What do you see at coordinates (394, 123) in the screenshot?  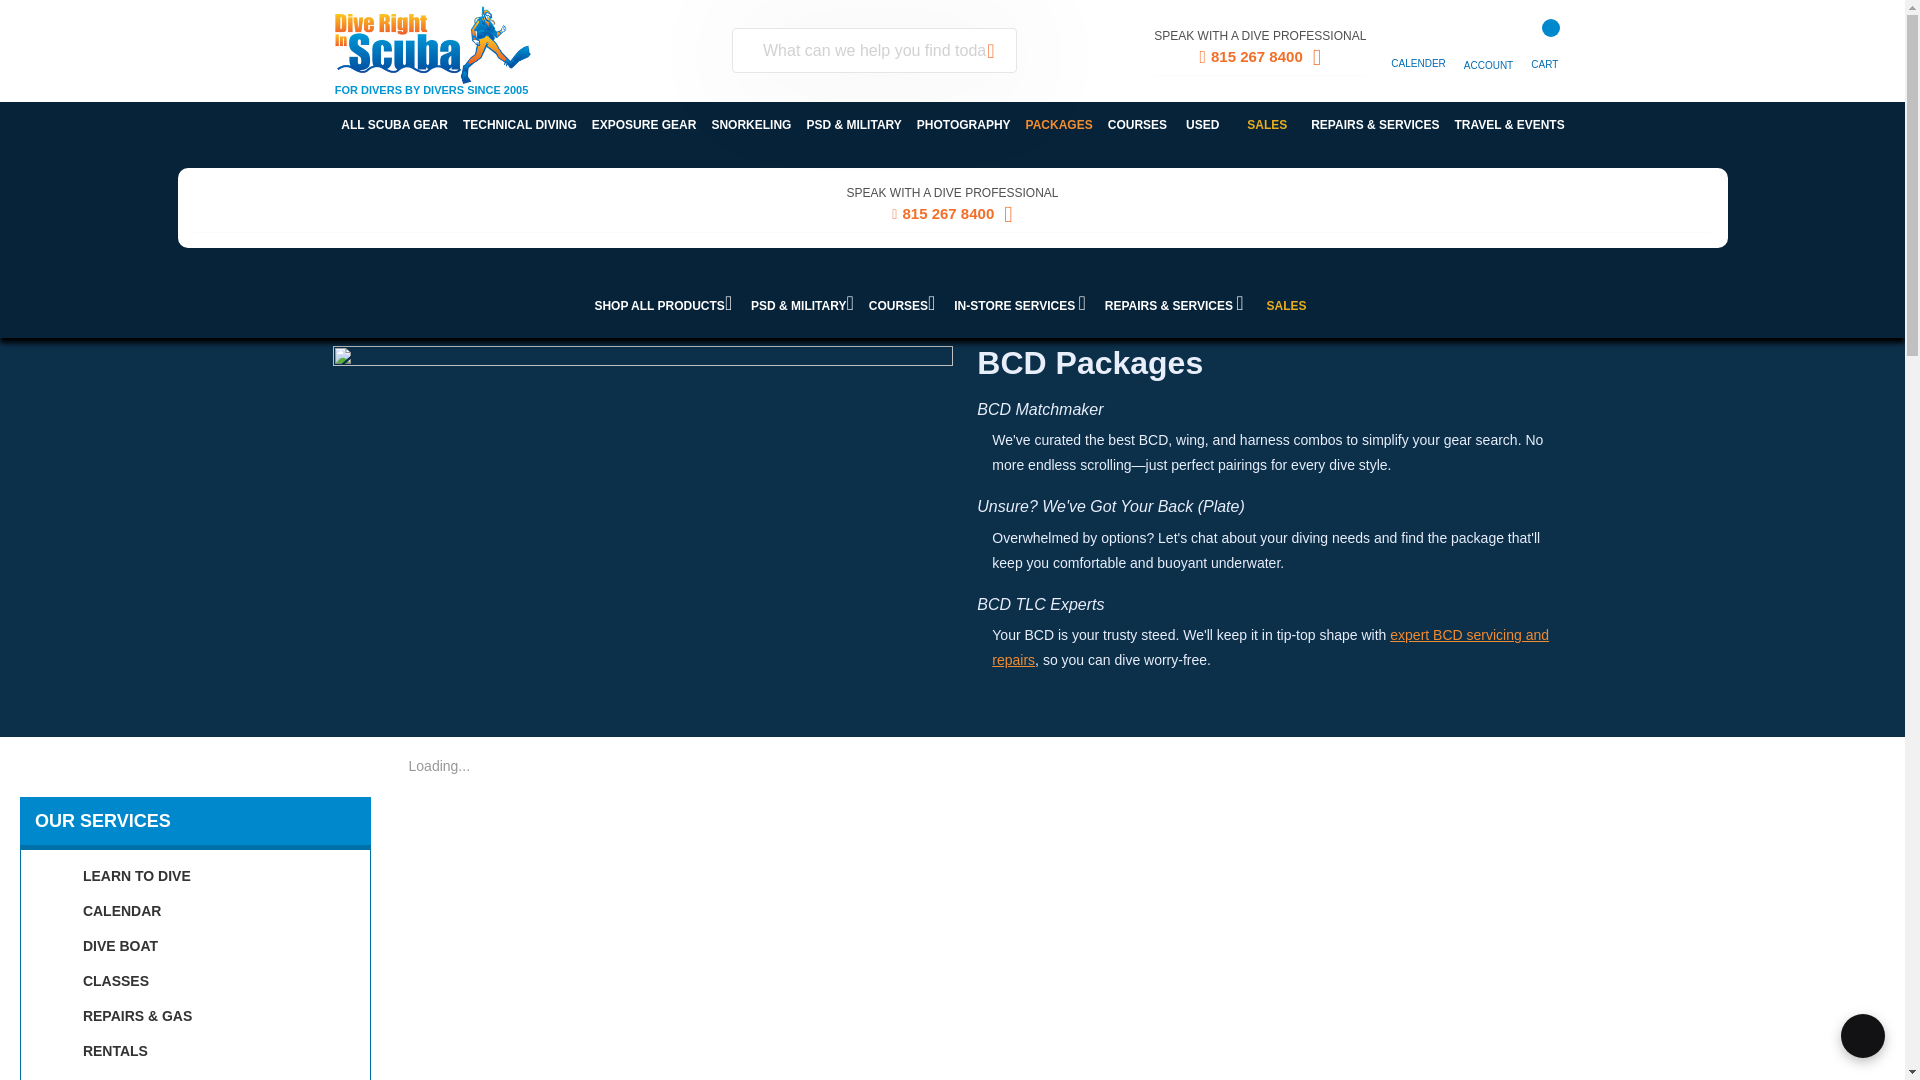 I see `ALL SCUBA GEAR` at bounding box center [394, 123].